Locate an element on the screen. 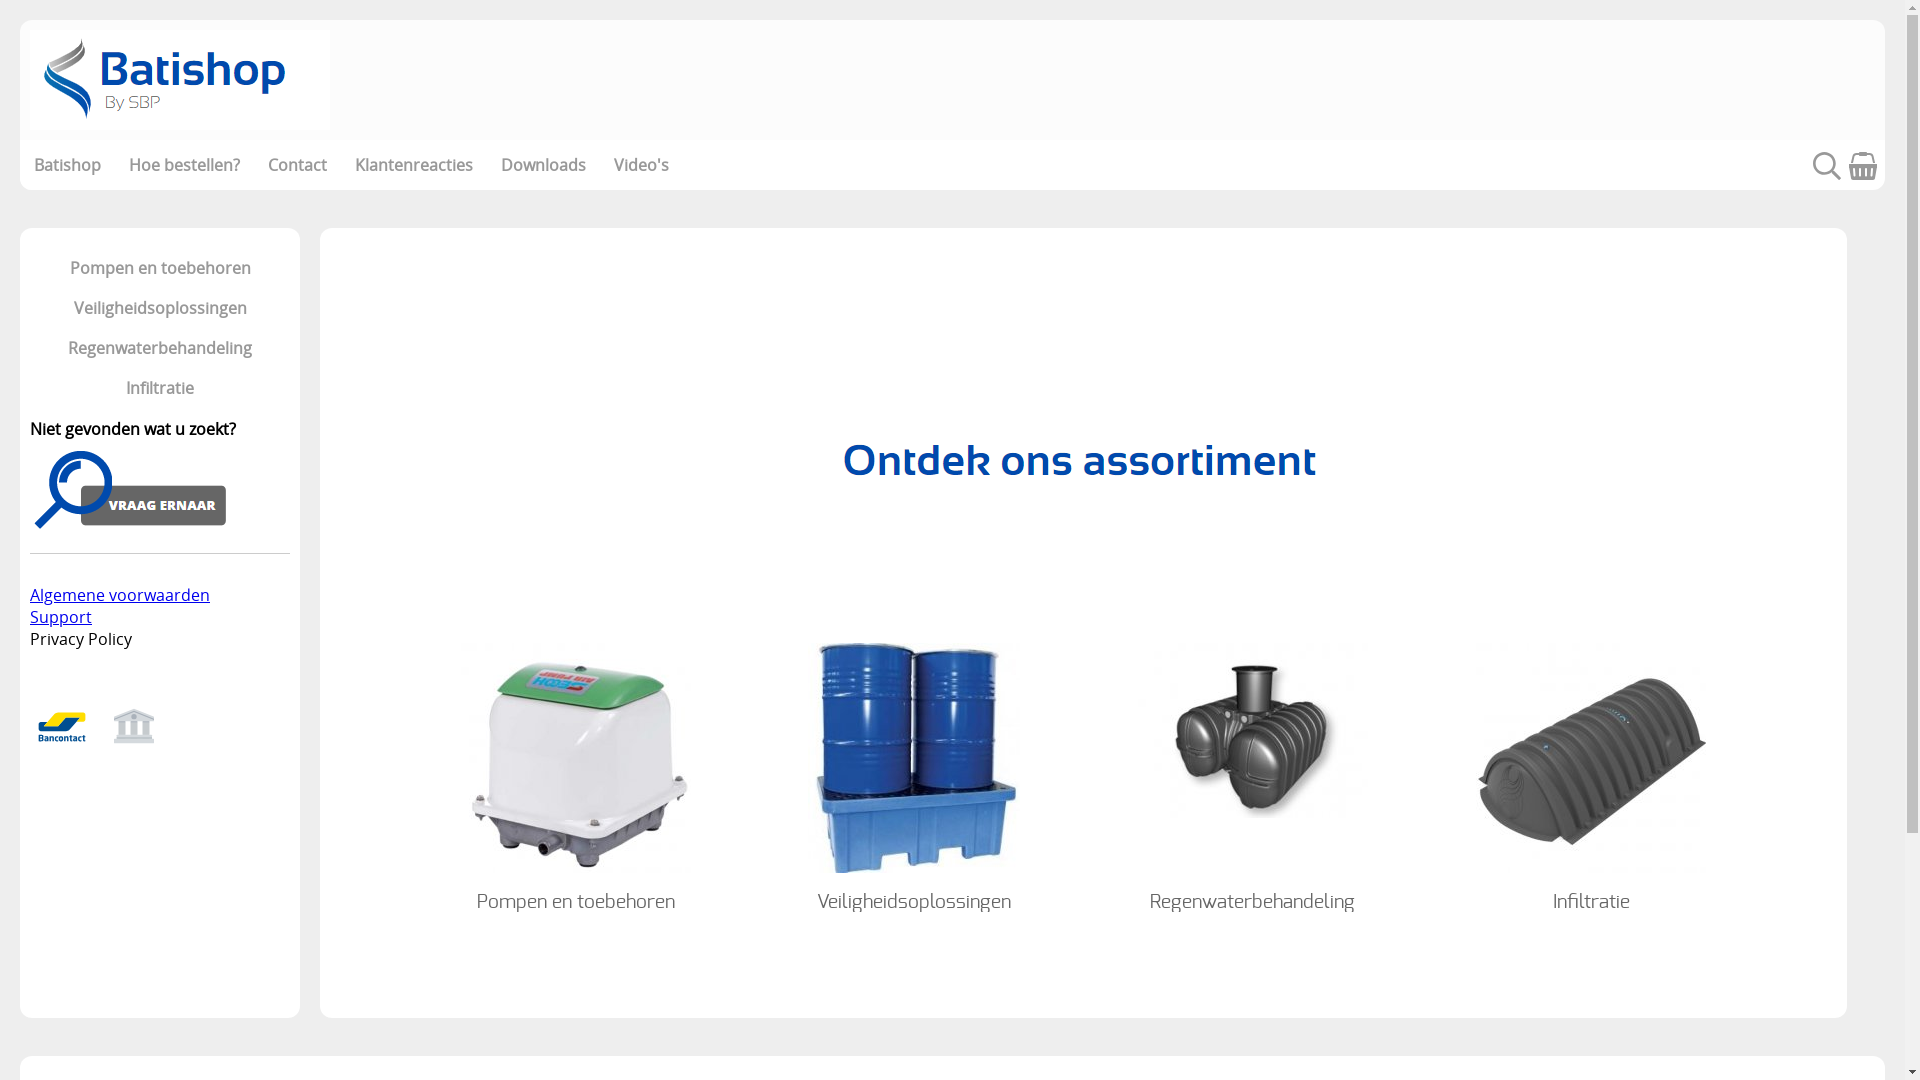  Downloads is located at coordinates (544, 165).